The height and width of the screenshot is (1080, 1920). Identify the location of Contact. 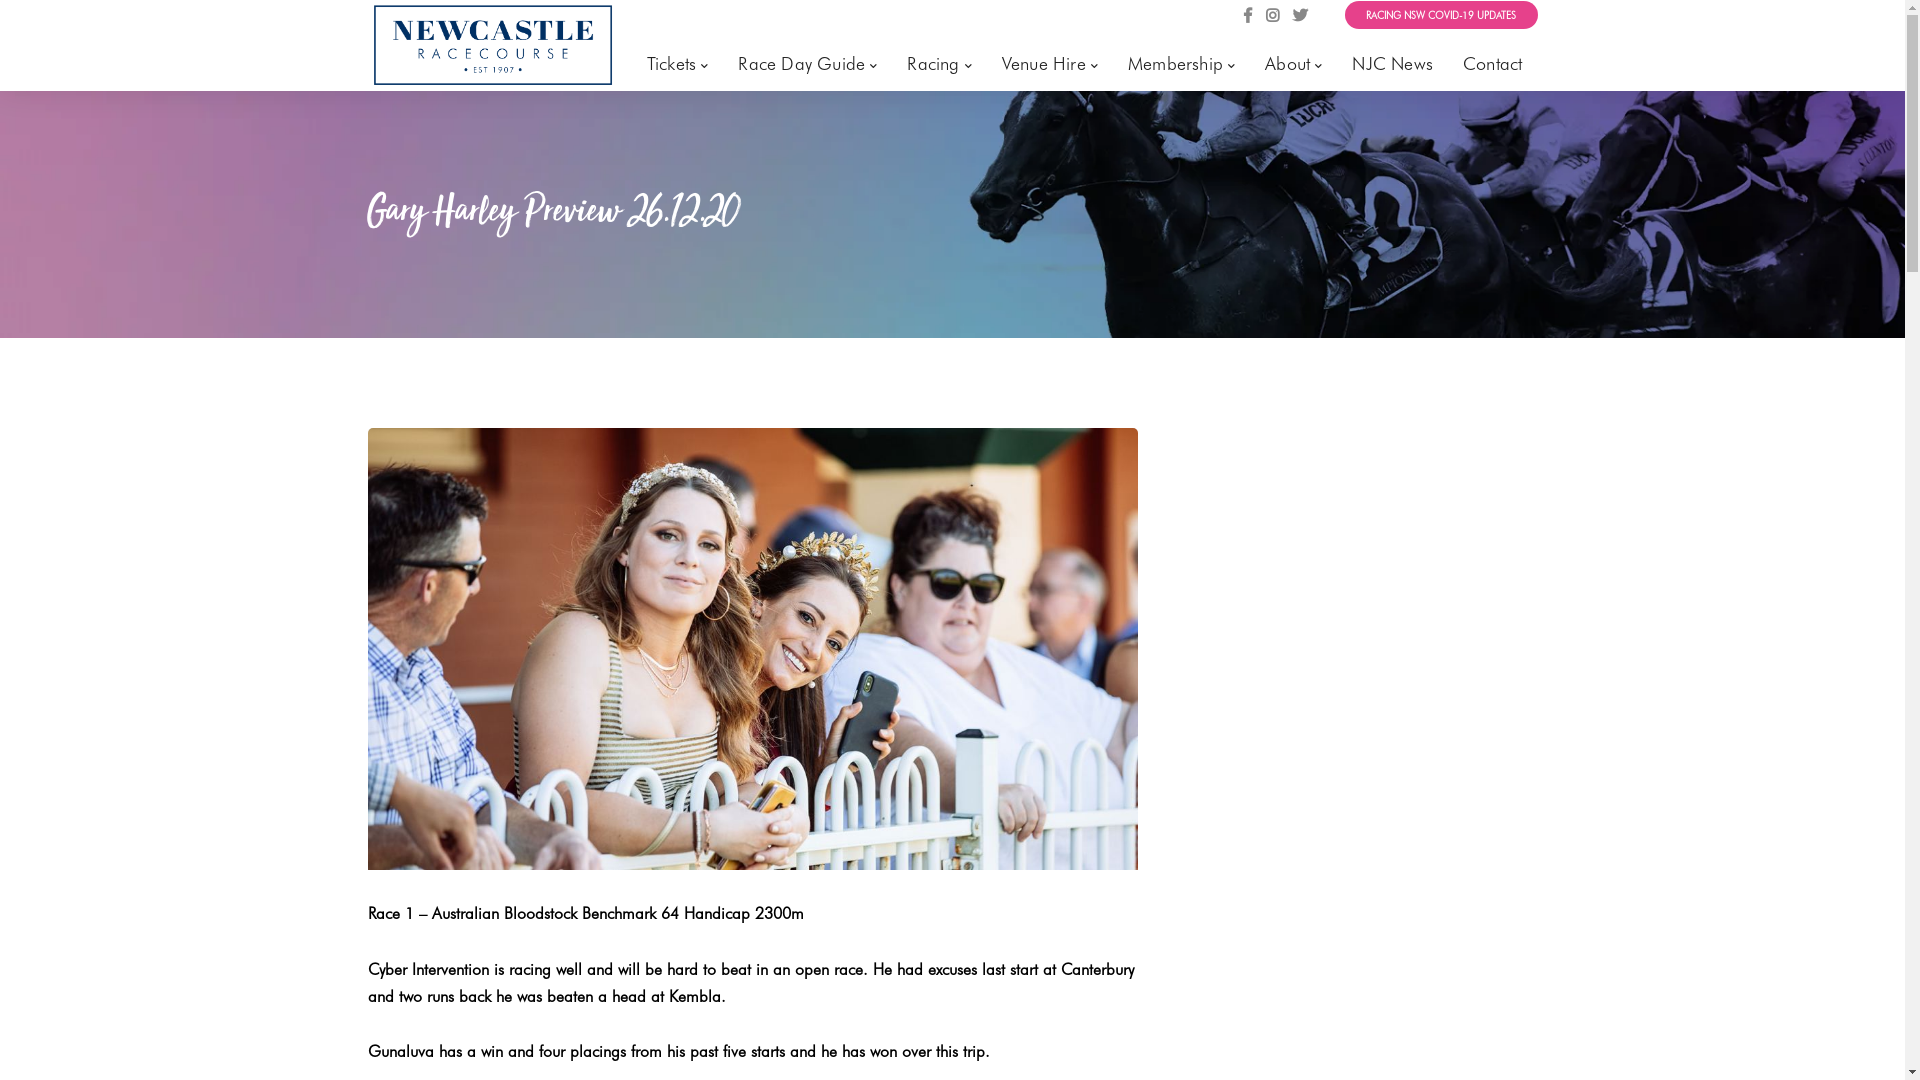
(1492, 64).